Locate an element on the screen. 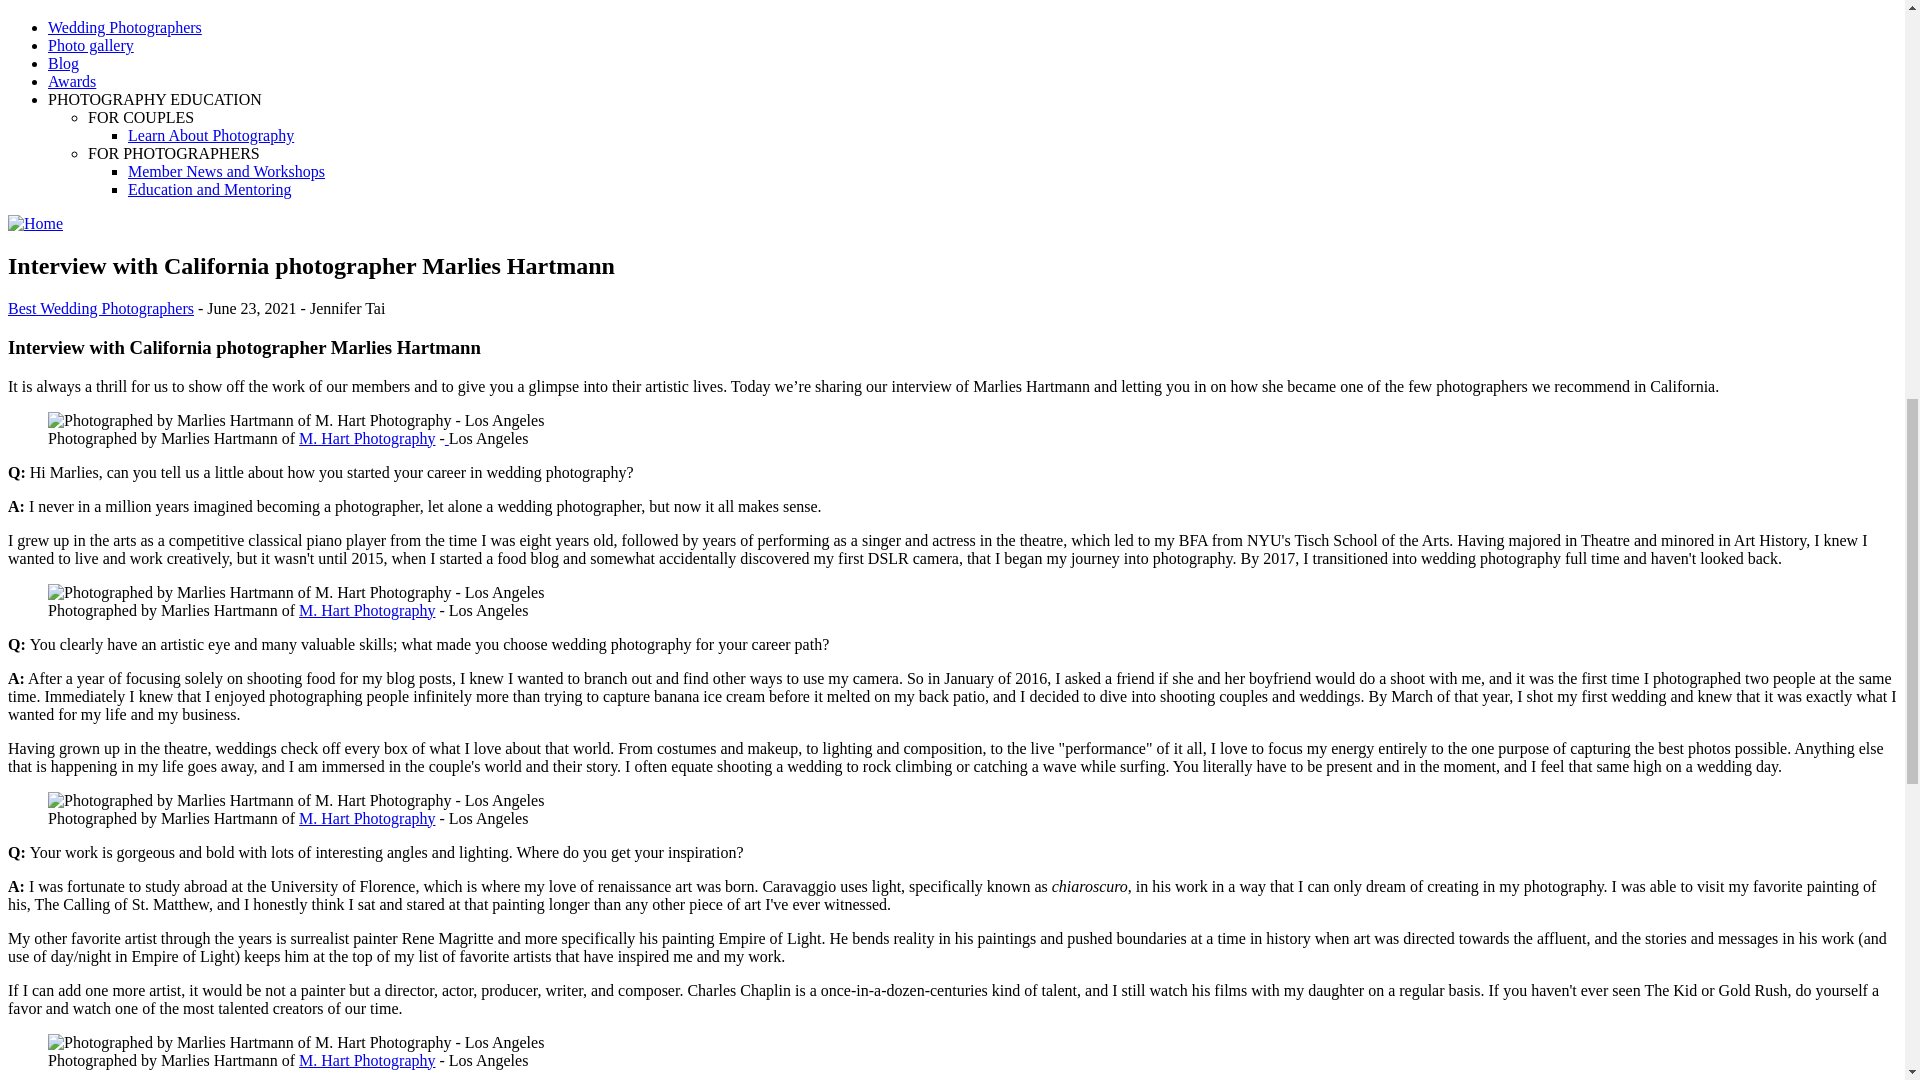  Awards is located at coordinates (72, 81).